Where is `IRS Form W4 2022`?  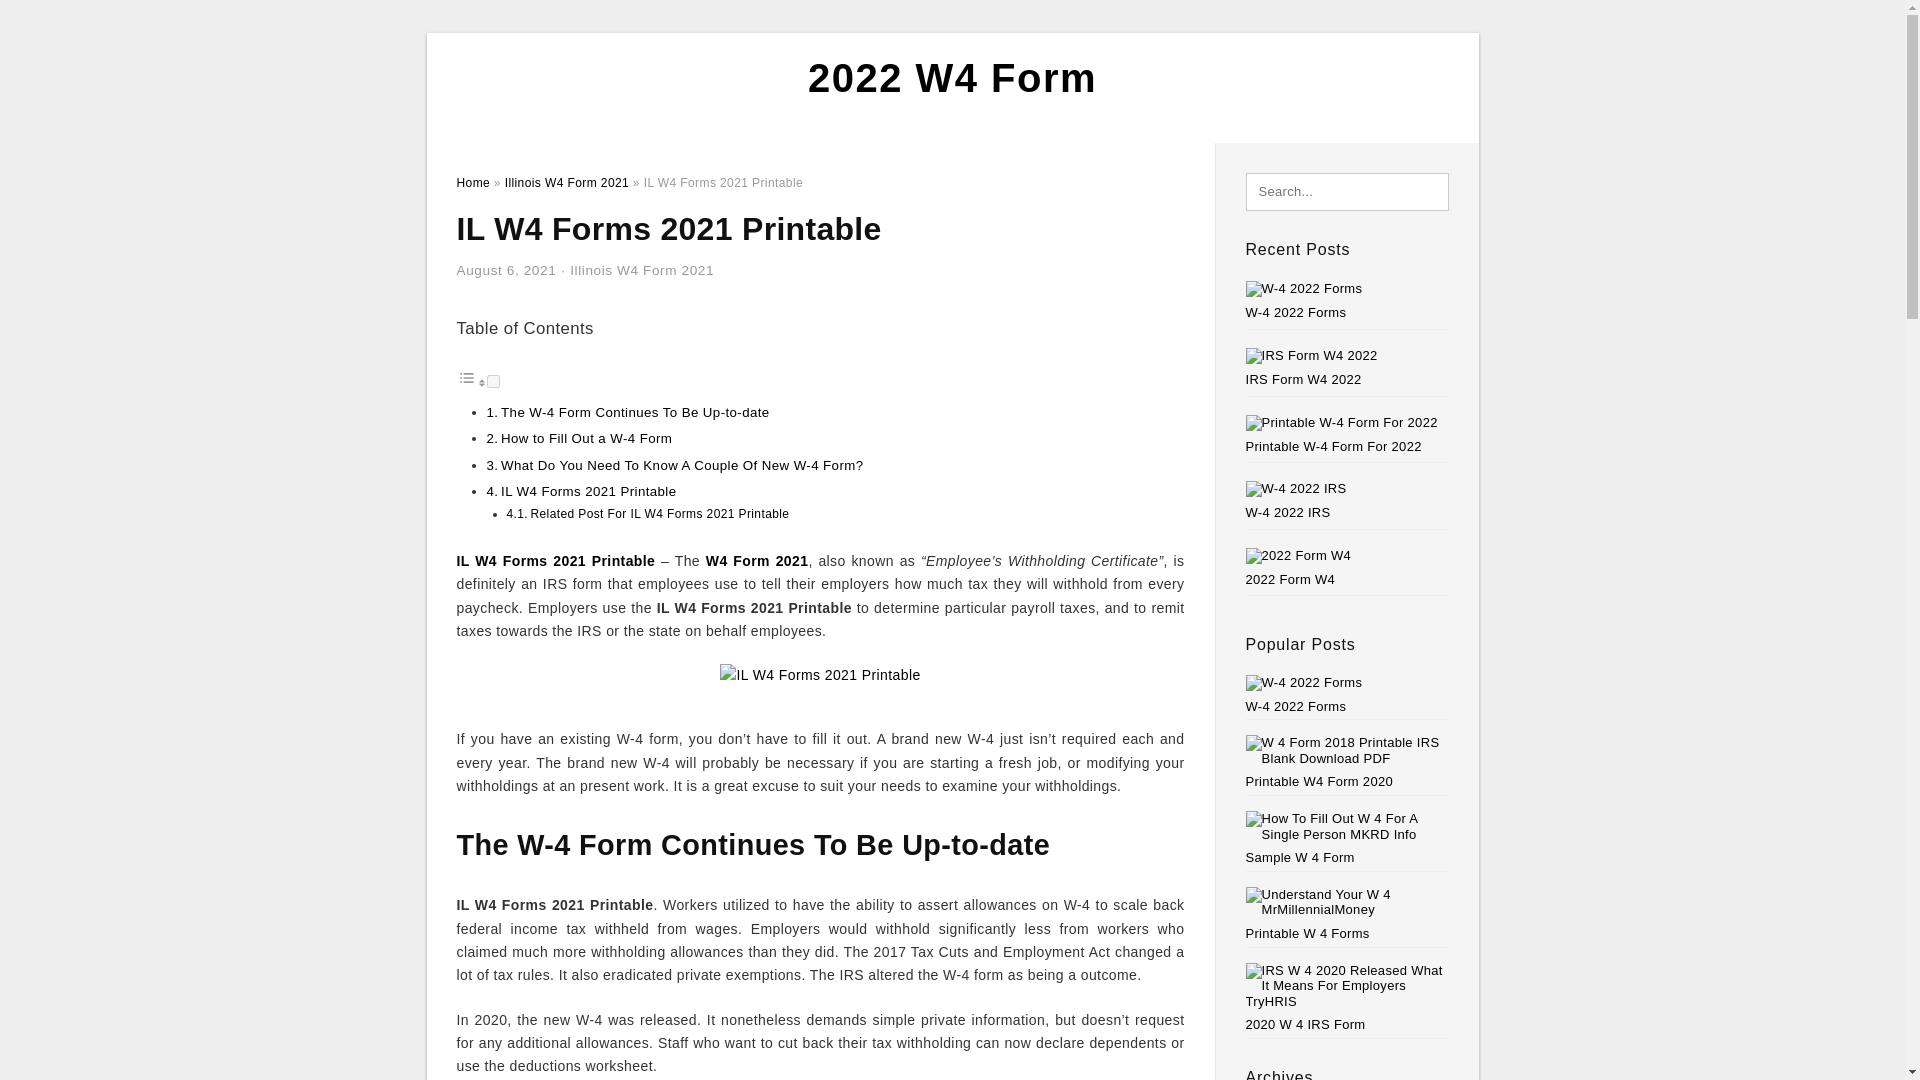
IRS Form W4 2022 is located at coordinates (1304, 378).